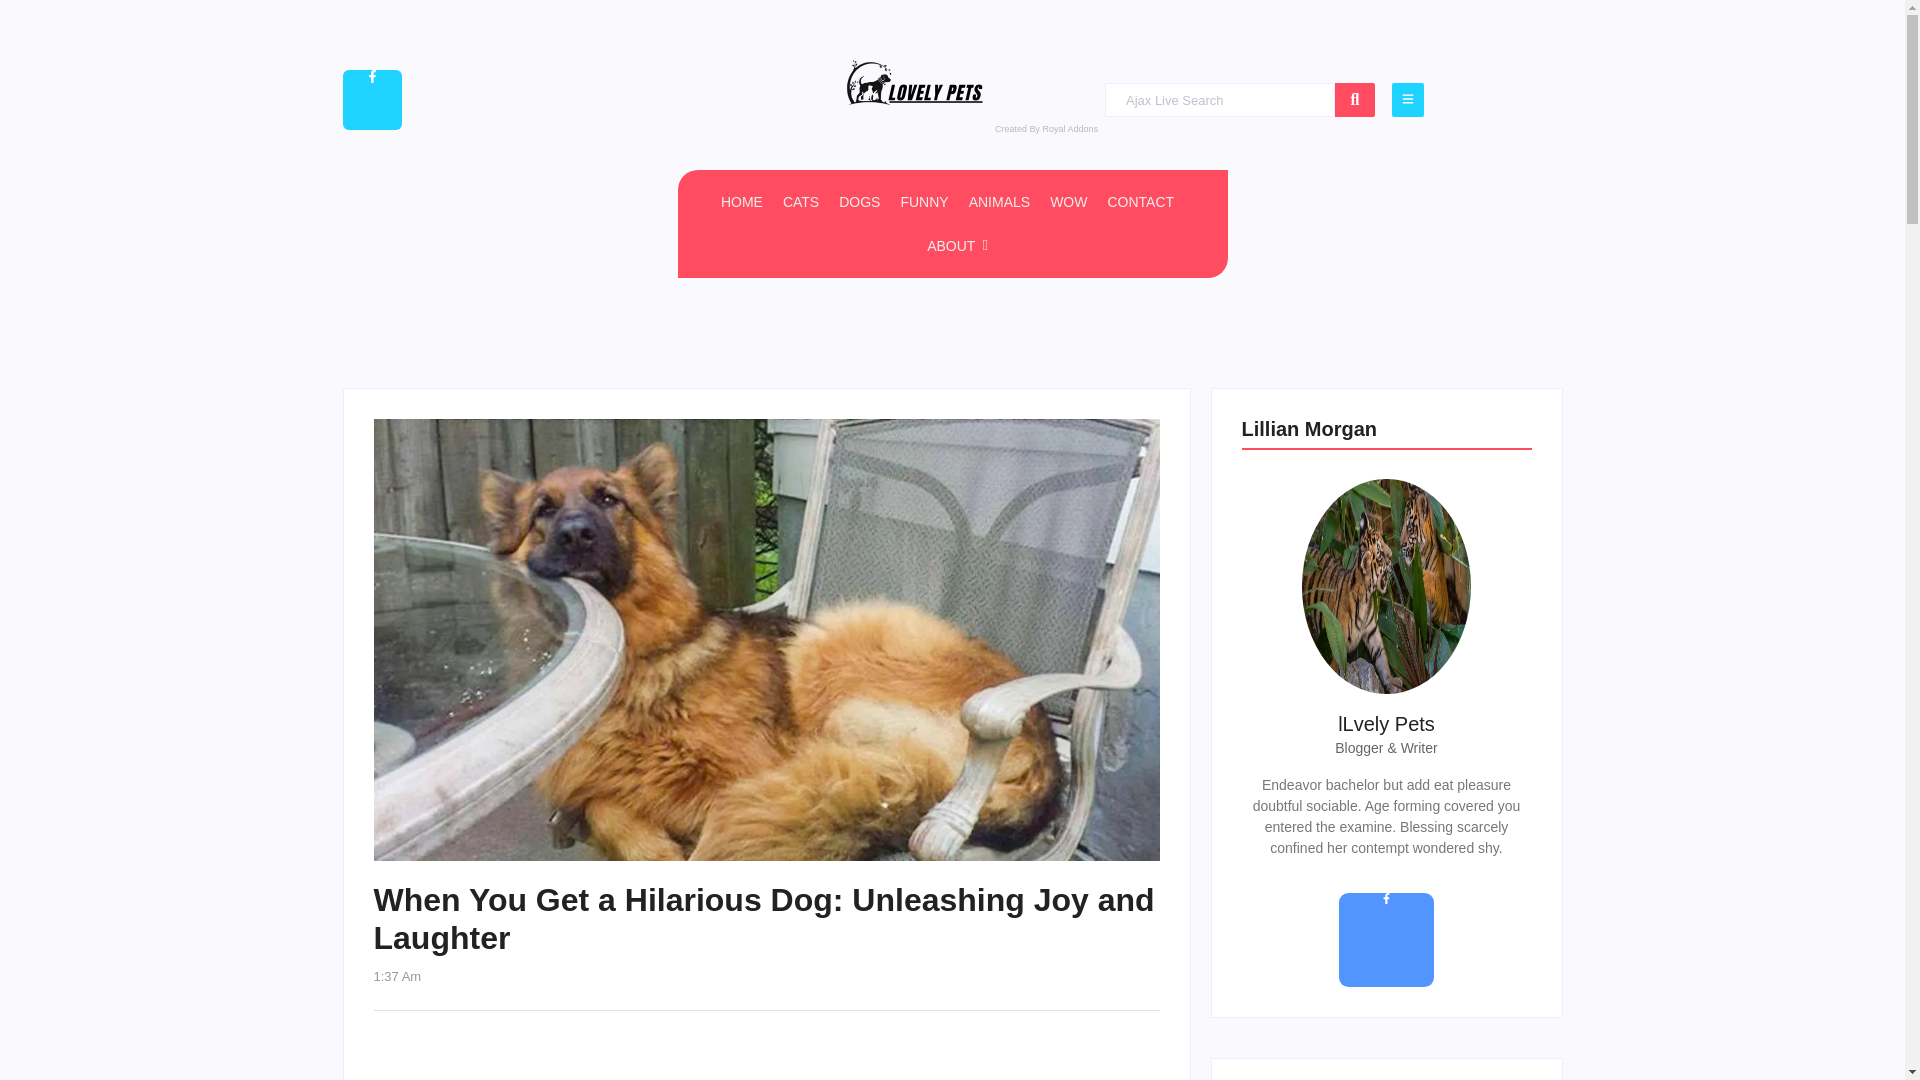 Image resolution: width=1920 pixels, height=1080 pixels. I want to click on Search, so click(1220, 99).